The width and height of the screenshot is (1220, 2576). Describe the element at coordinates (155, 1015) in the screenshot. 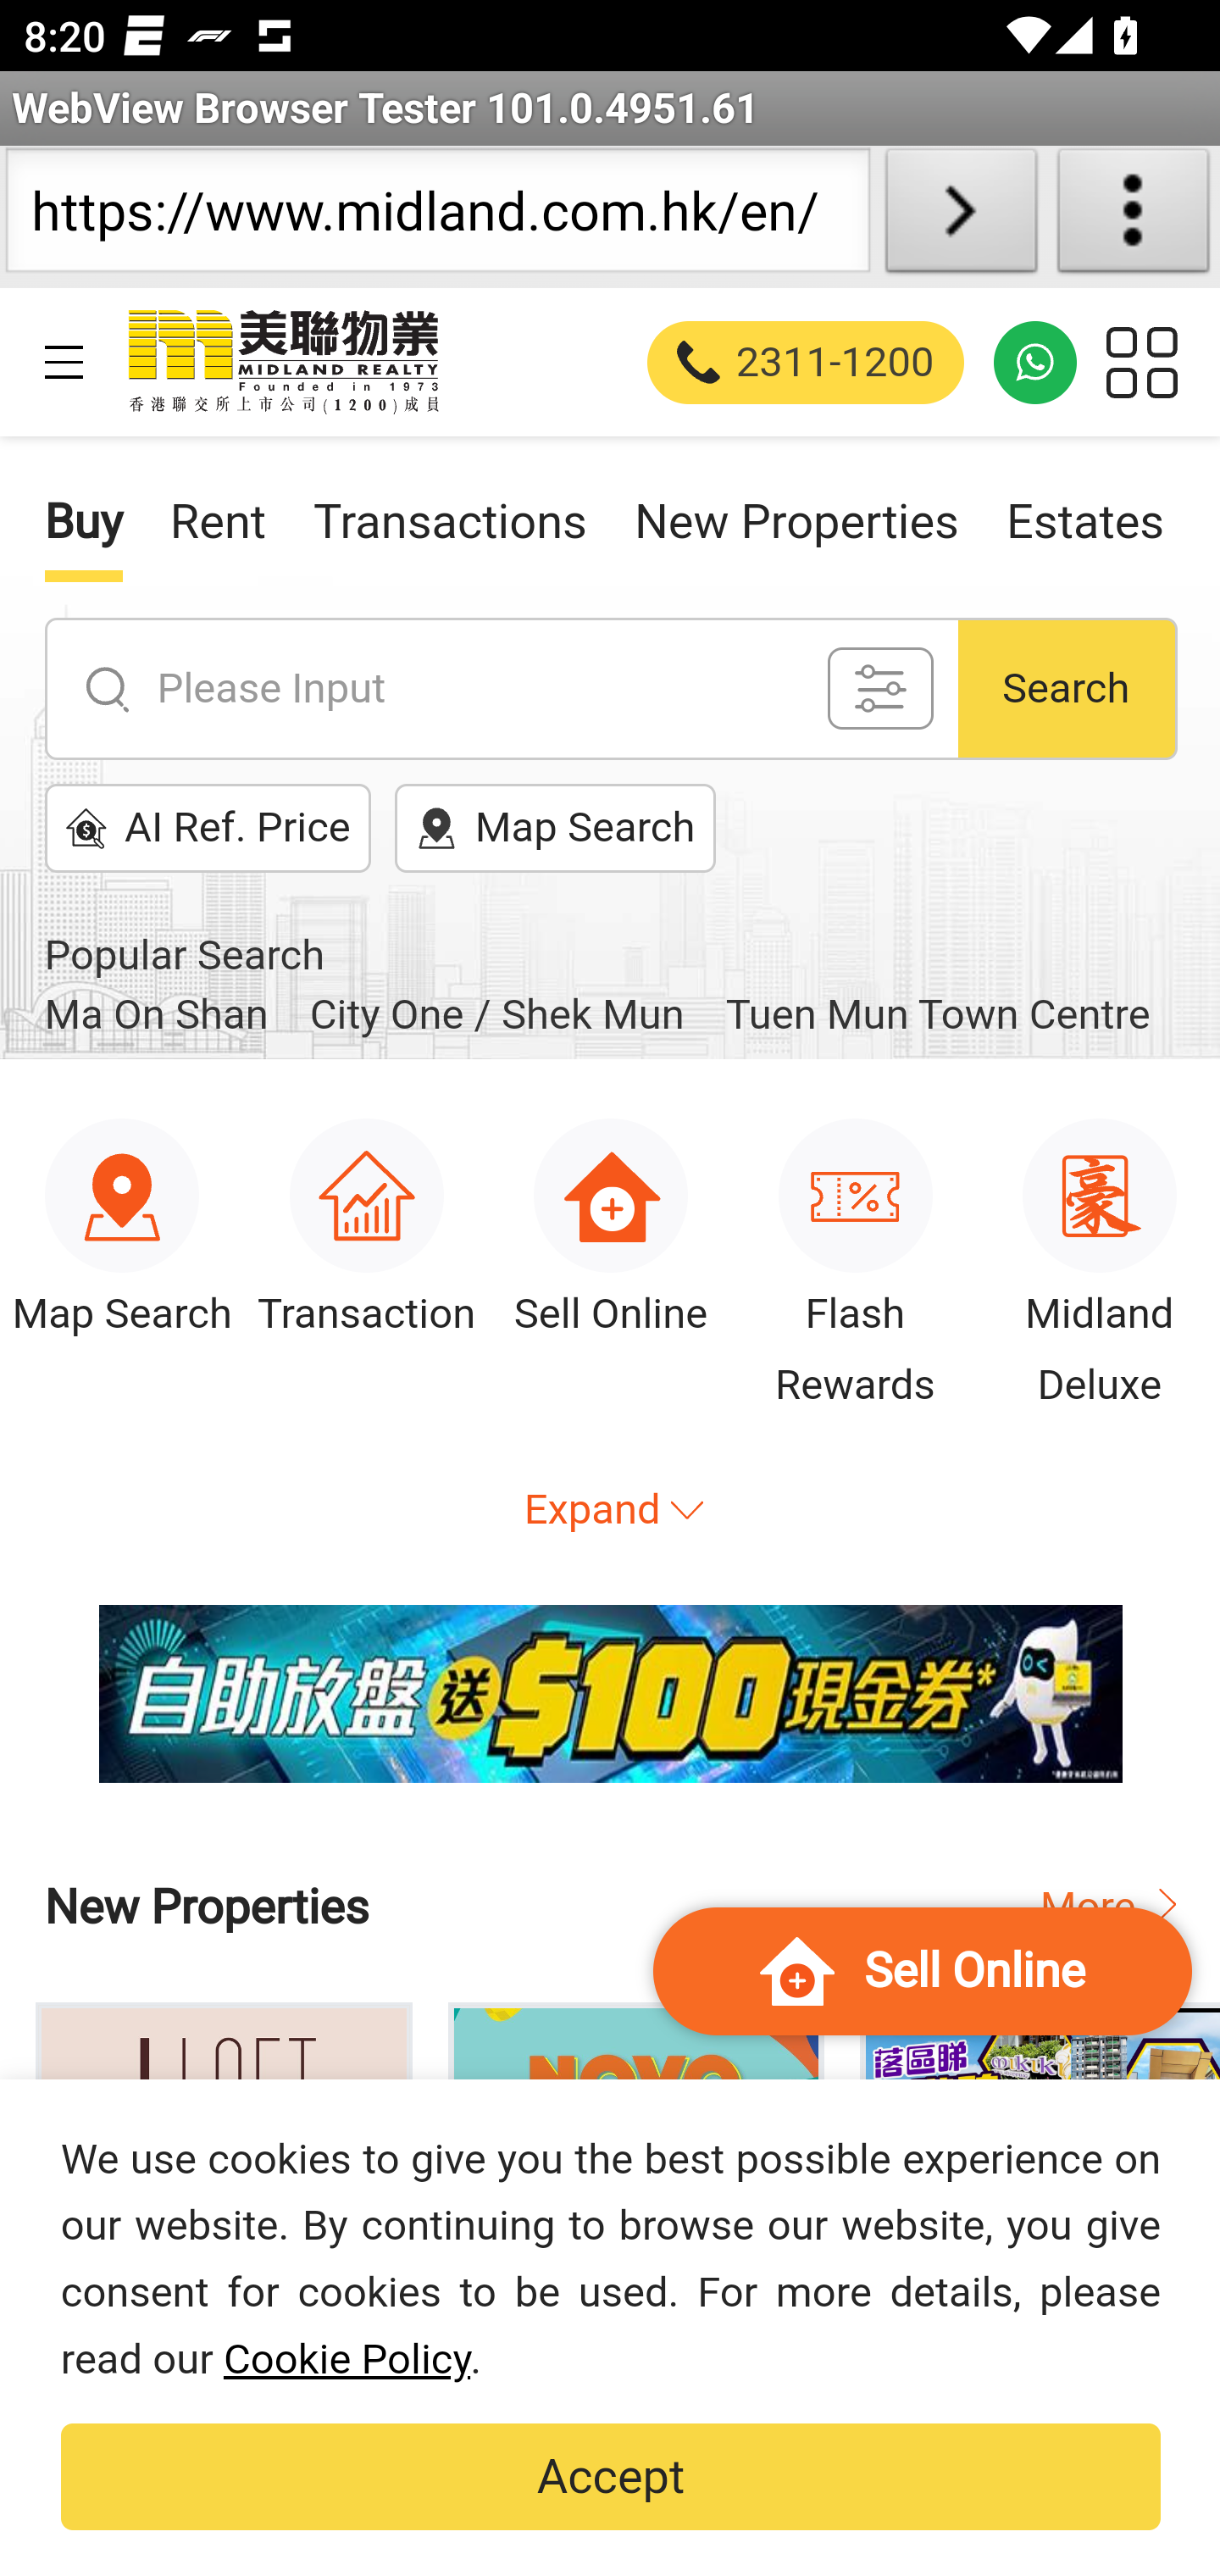

I see `Ma On Shan` at that location.